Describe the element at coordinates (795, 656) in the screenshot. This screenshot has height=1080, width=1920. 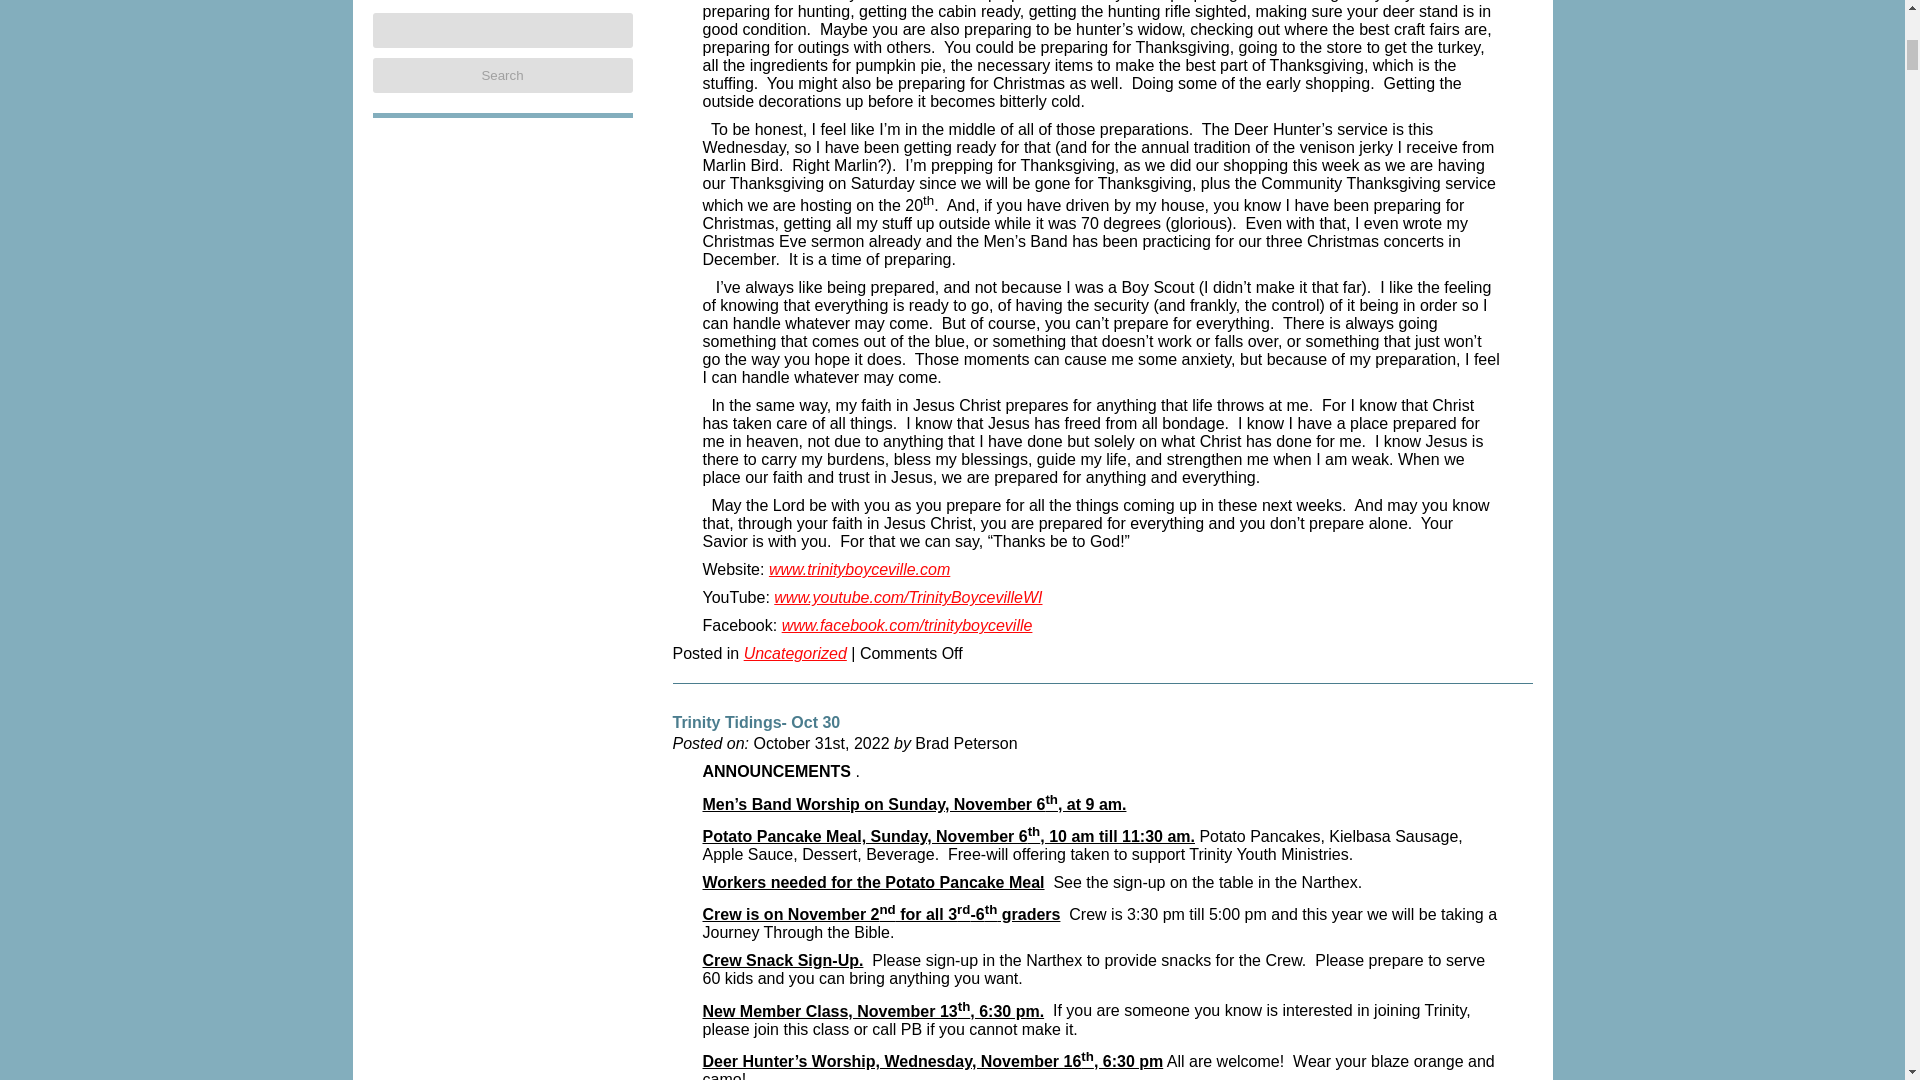
I see `Uncategorized` at that location.